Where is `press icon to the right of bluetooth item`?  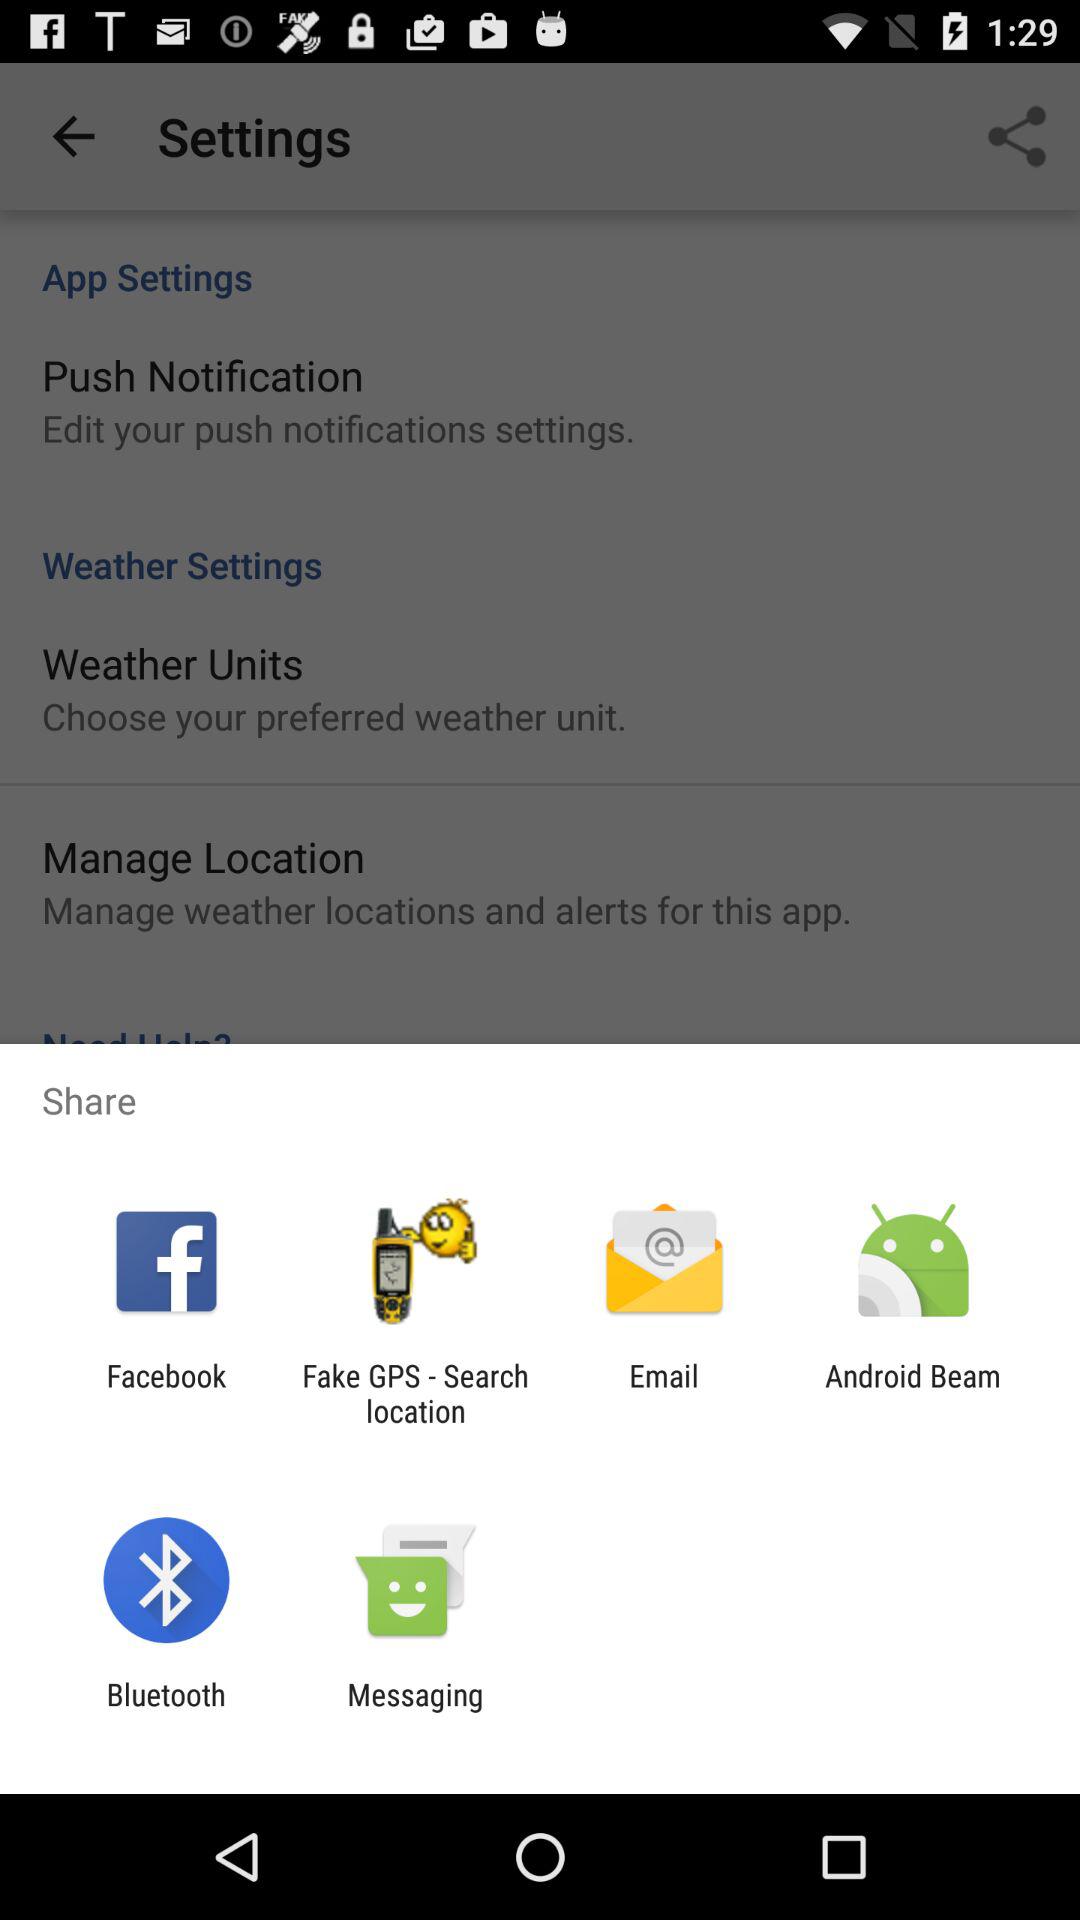
press icon to the right of bluetooth item is located at coordinates (415, 1712).